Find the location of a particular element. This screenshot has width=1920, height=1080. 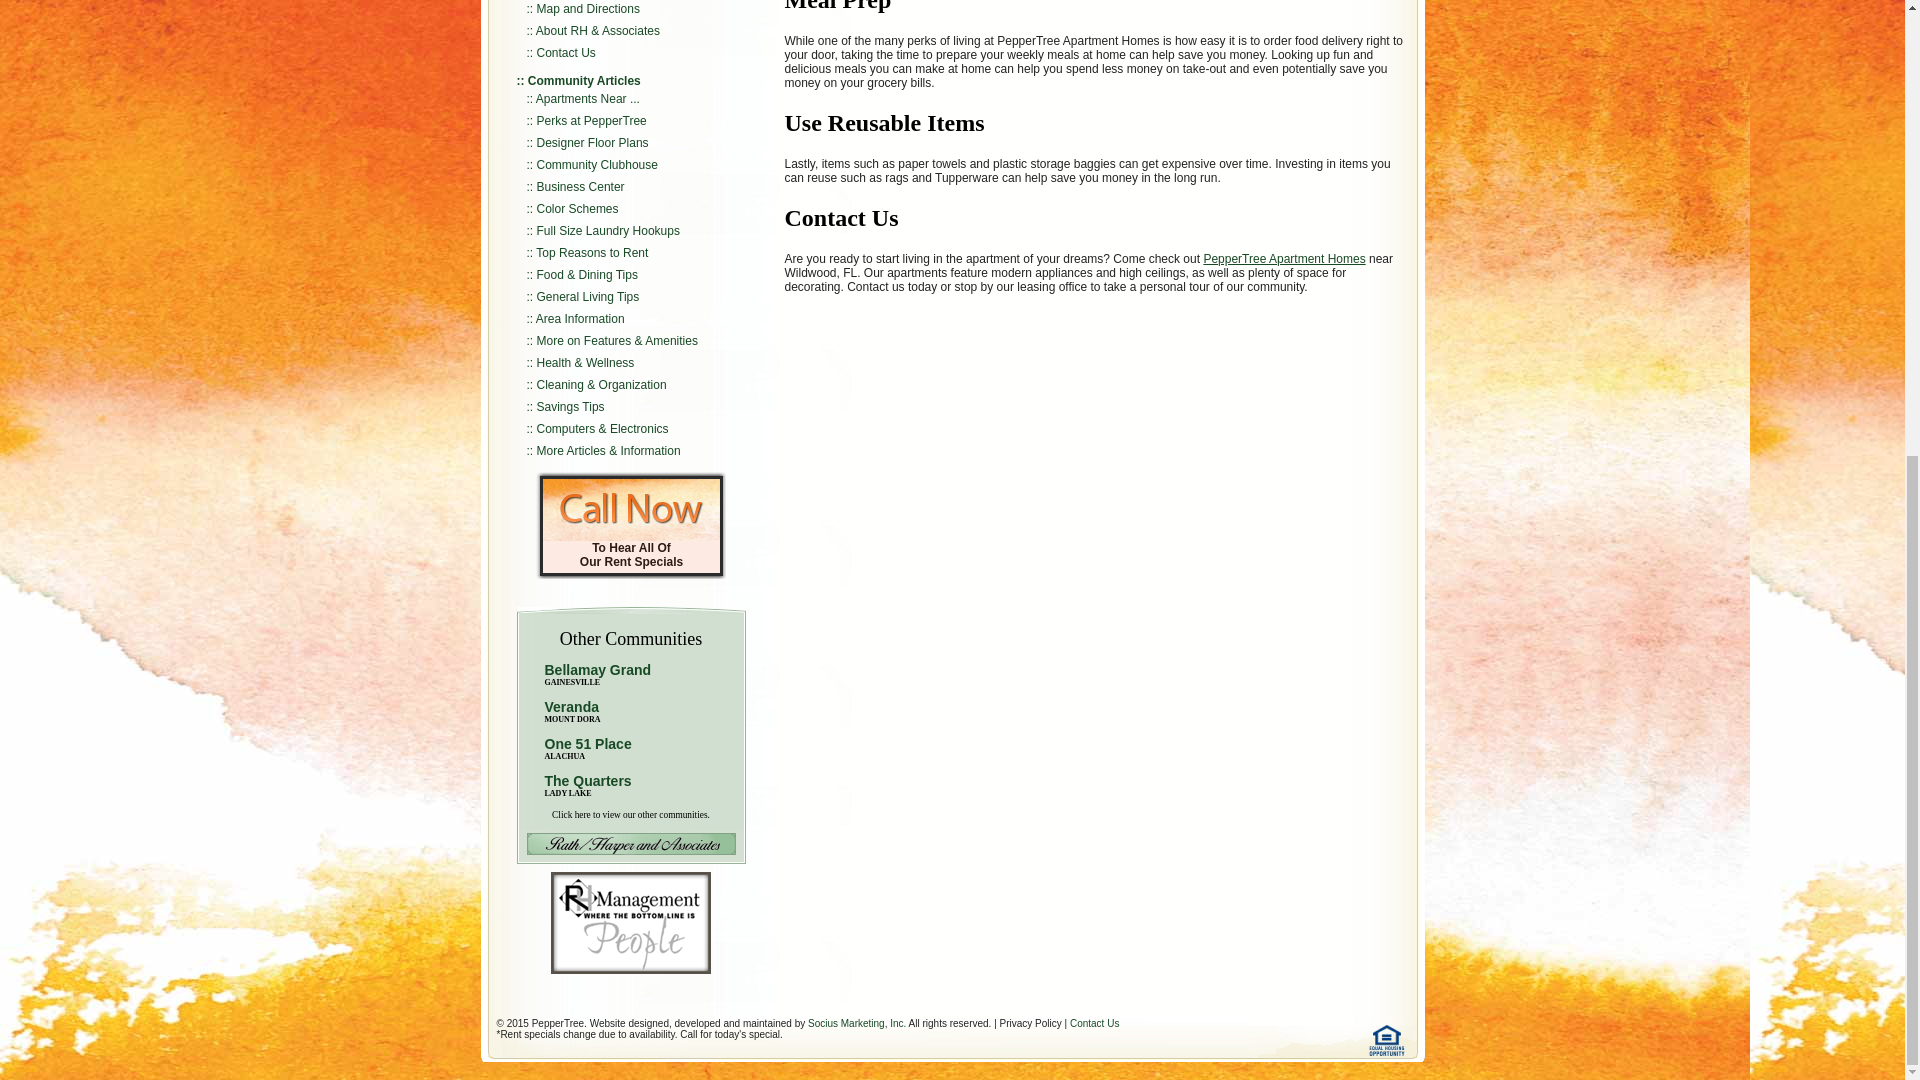

Business Center is located at coordinates (581, 187).